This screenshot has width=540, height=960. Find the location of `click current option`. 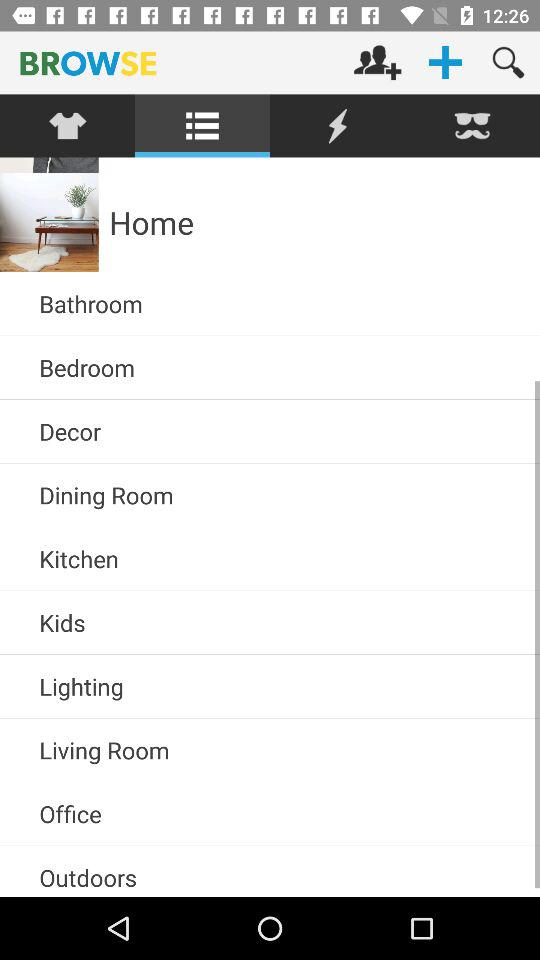

click current option is located at coordinates (338, 126).